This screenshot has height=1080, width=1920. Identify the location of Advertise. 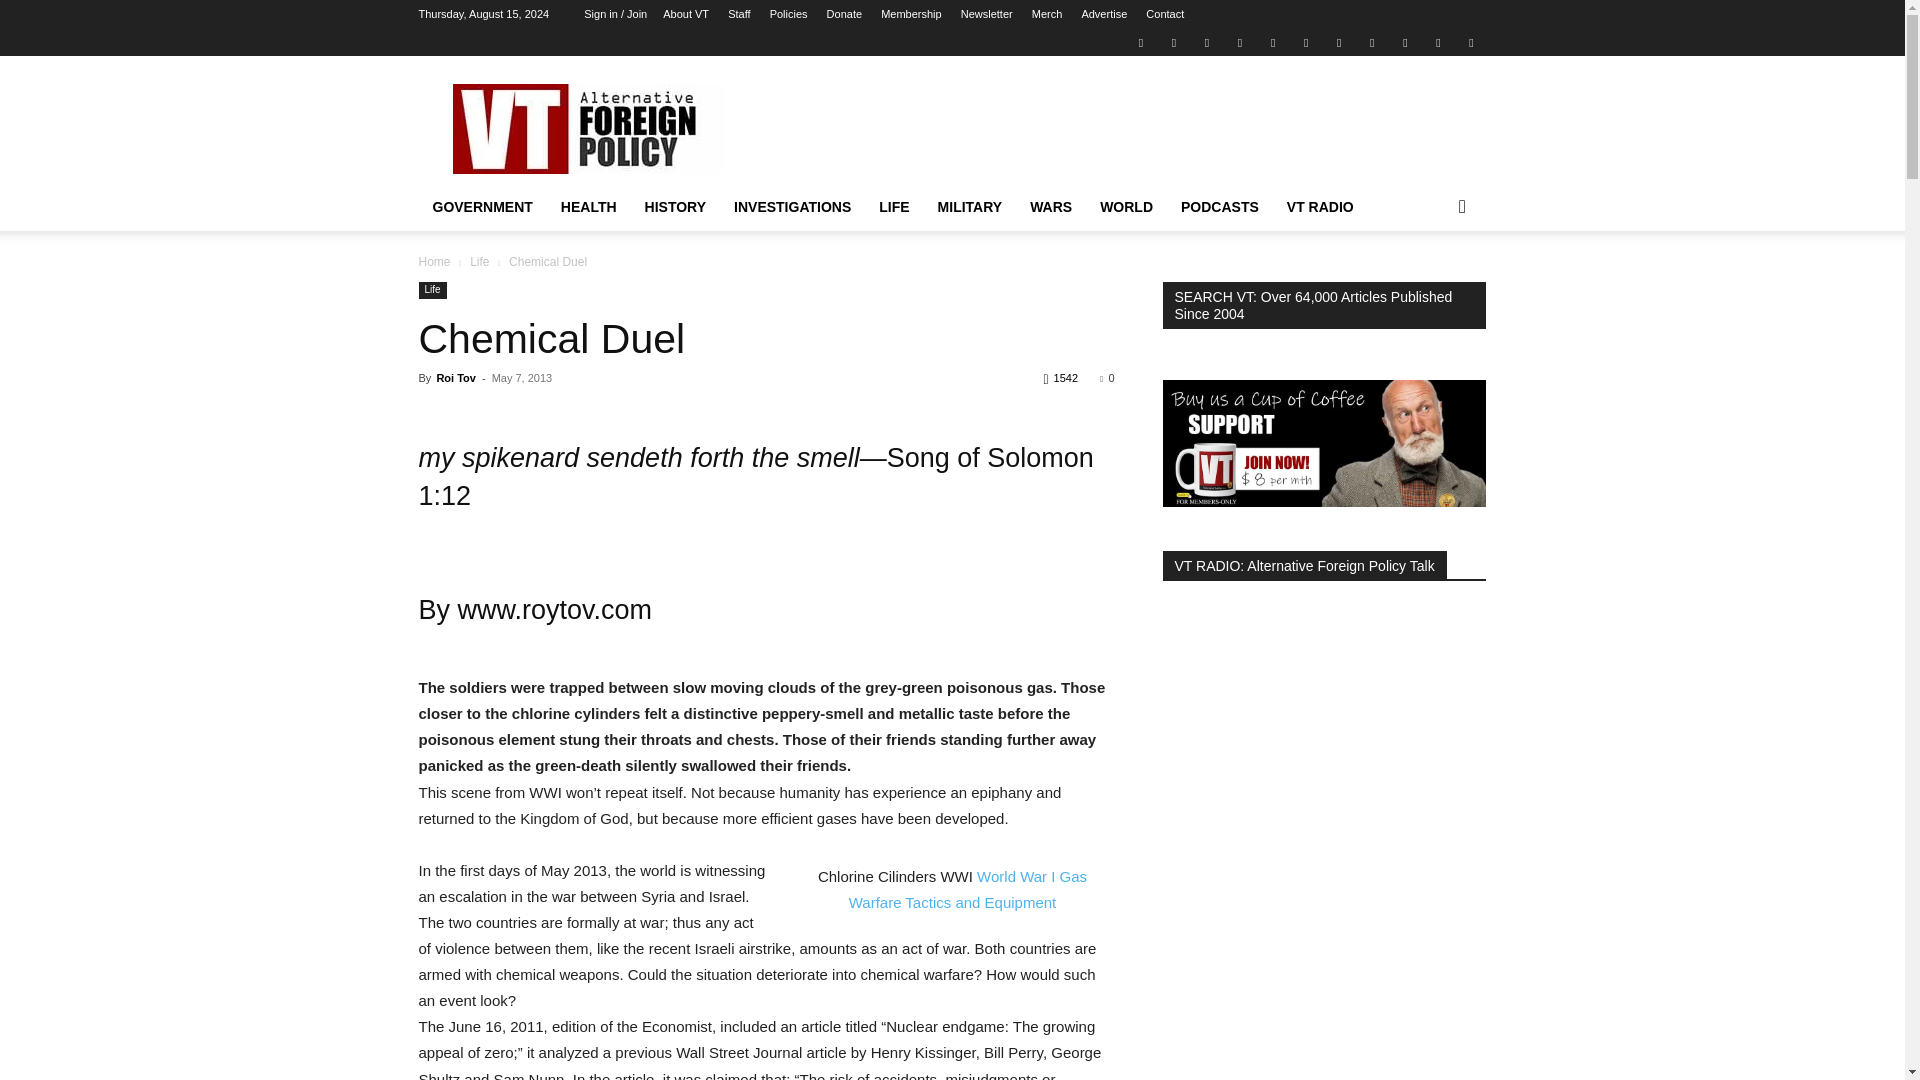
(1104, 14).